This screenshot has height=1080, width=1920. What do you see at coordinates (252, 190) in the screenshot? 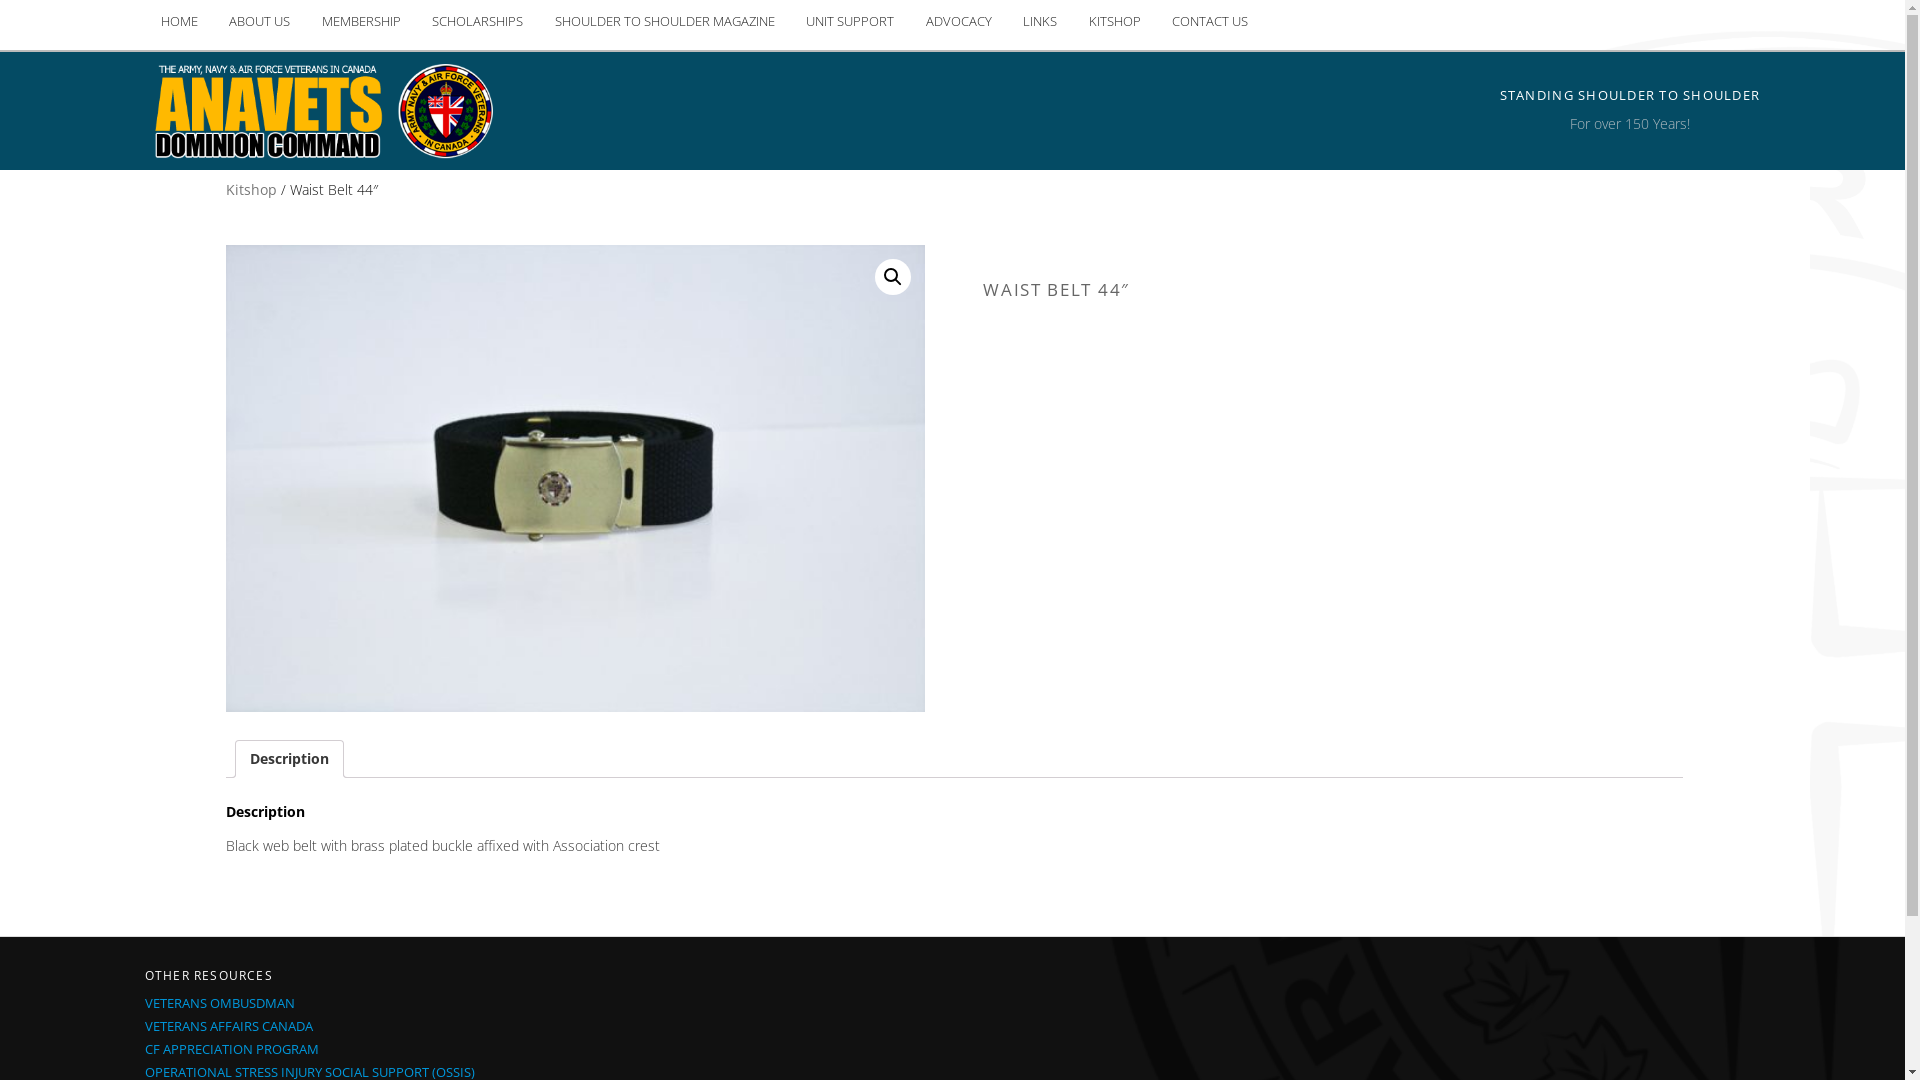
I see `Kitshop` at bounding box center [252, 190].